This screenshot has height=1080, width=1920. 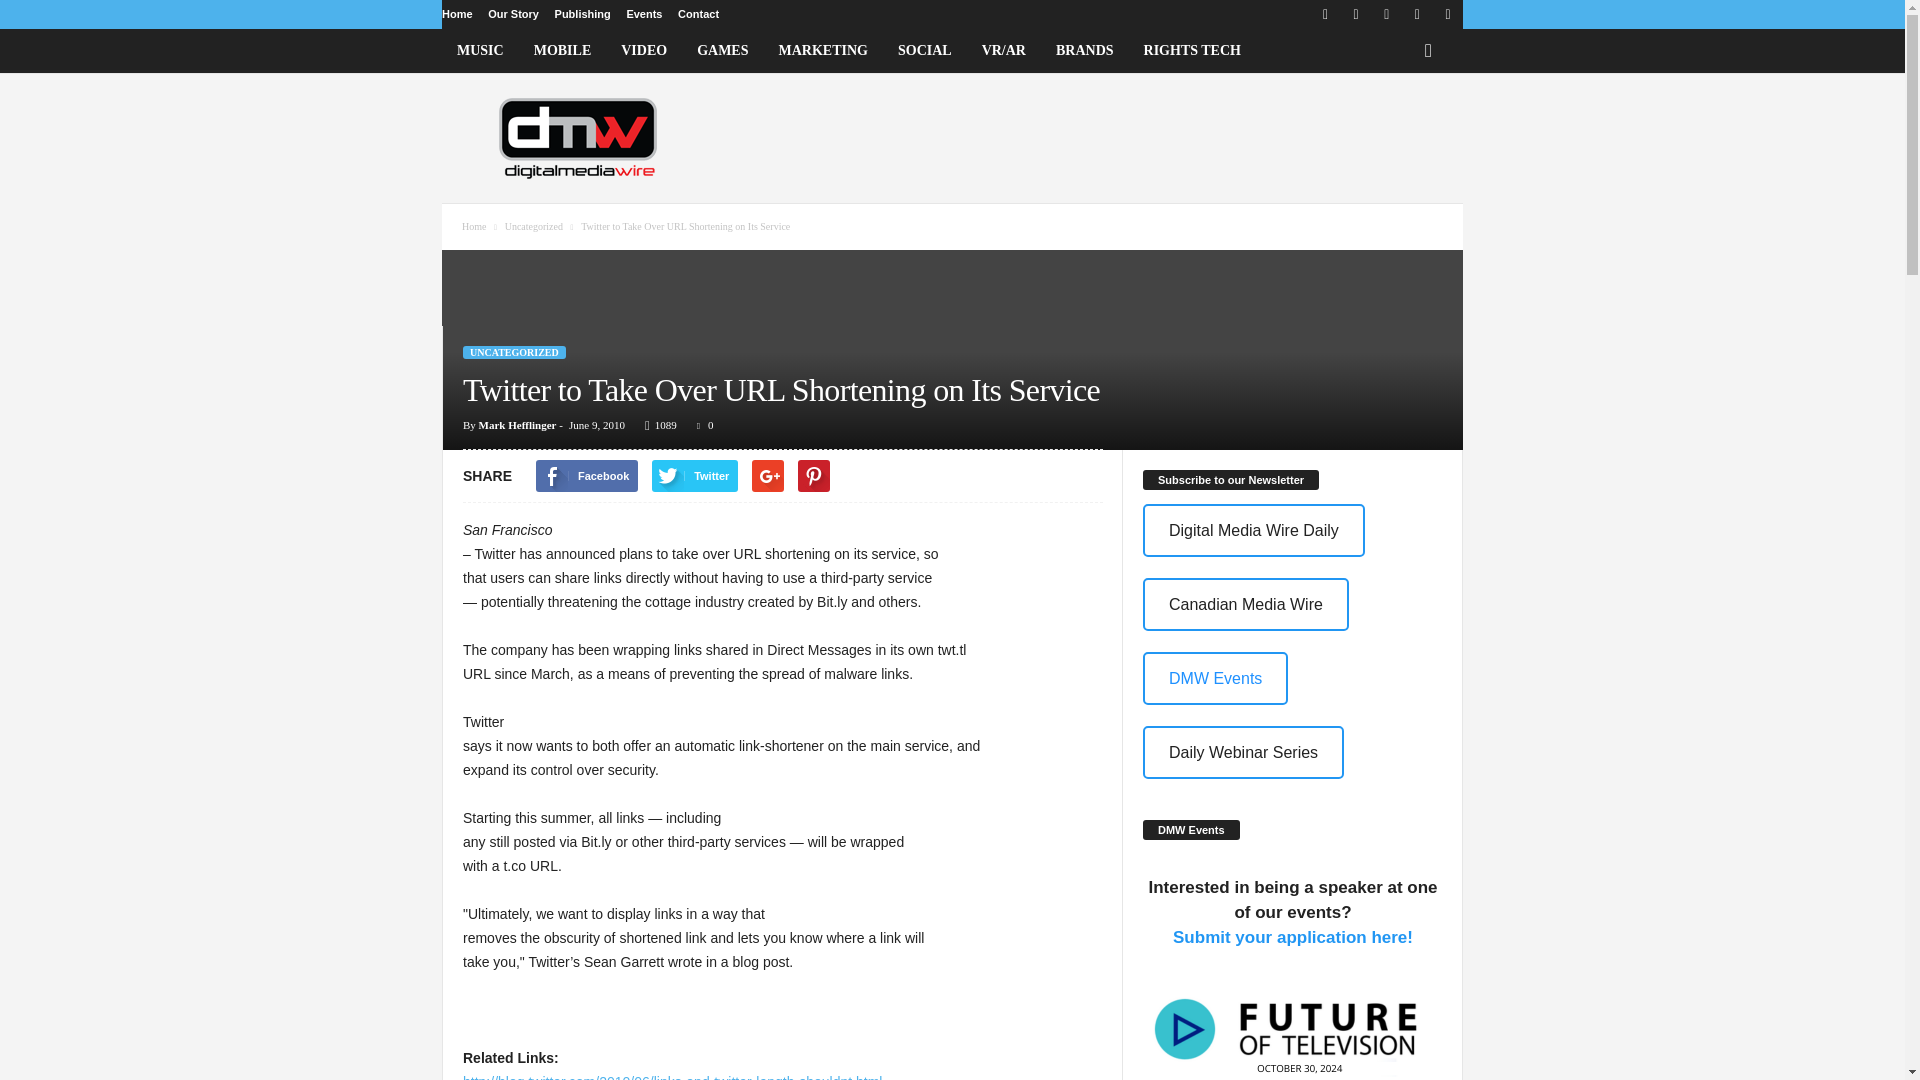 What do you see at coordinates (1192, 51) in the screenshot?
I see `RIGHTS TECH` at bounding box center [1192, 51].